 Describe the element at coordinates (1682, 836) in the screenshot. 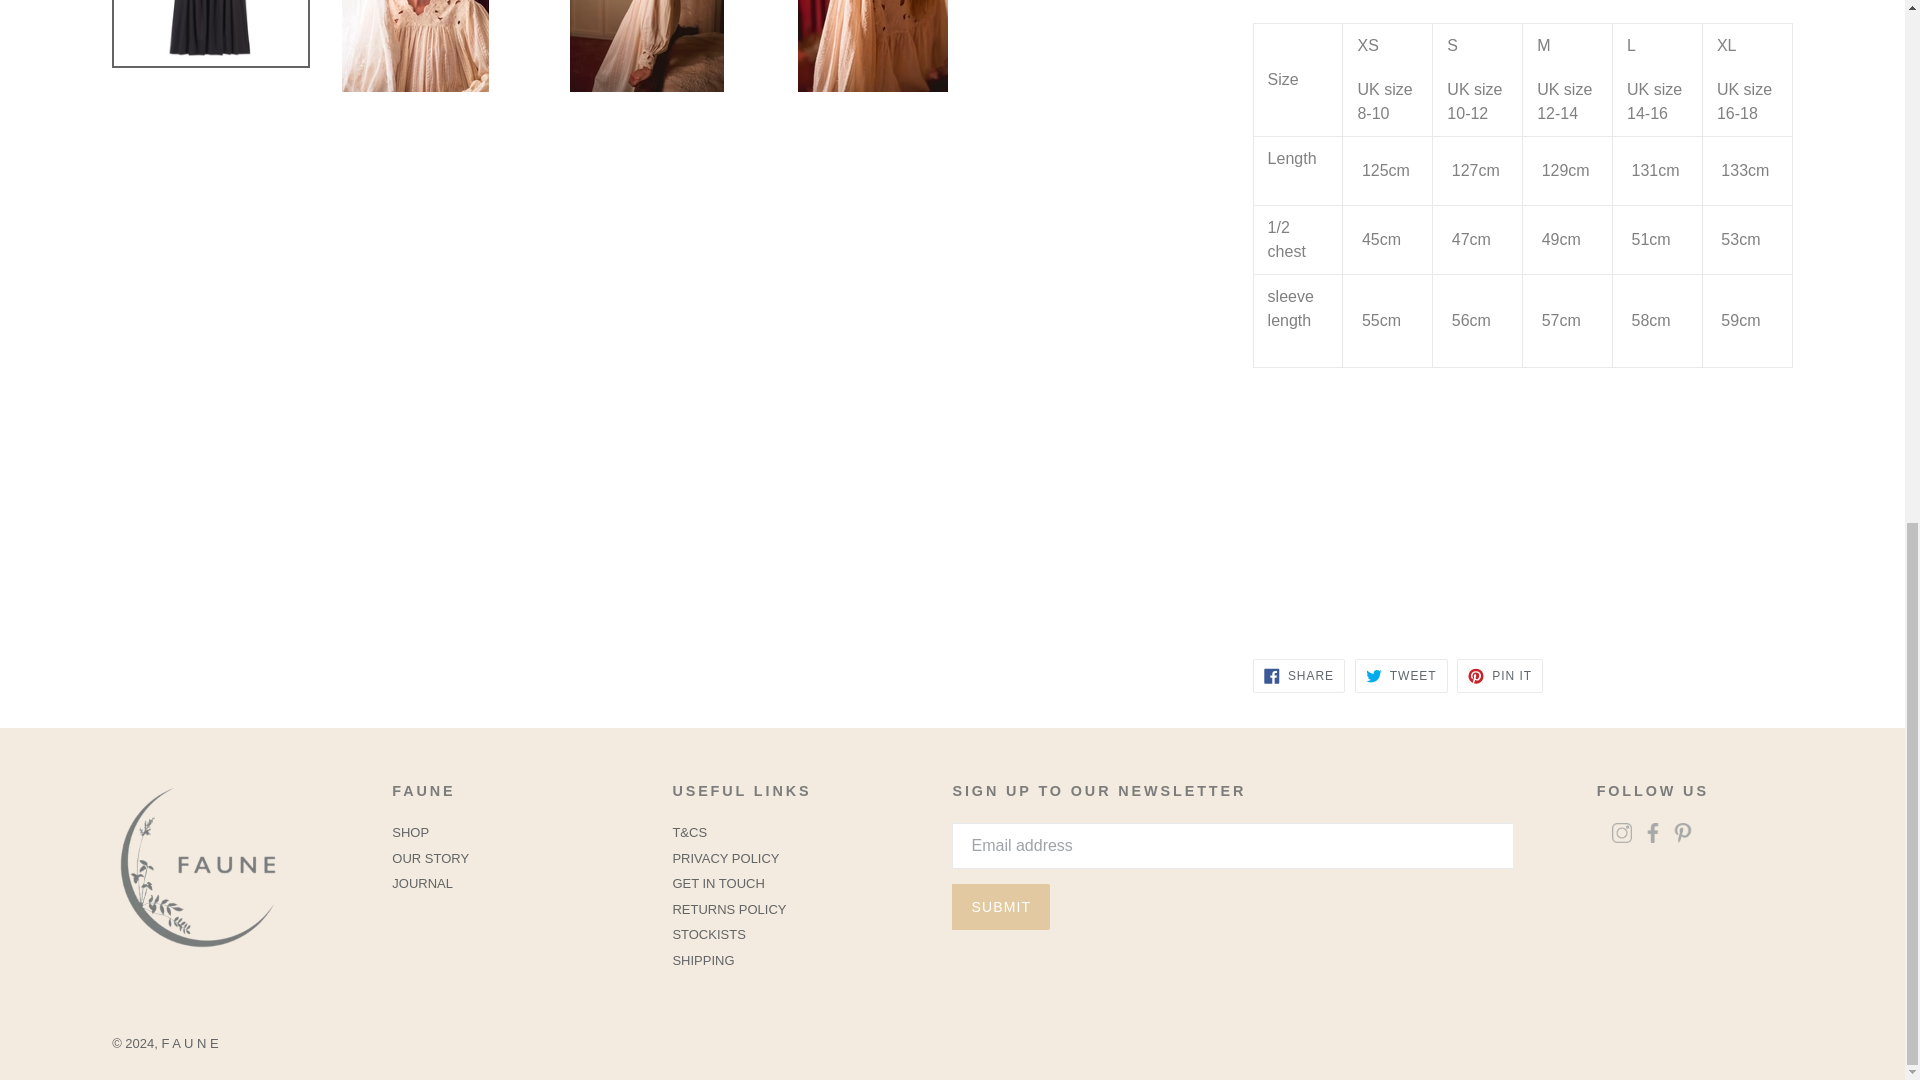

I see `F A U N E  on Pinterest` at that location.